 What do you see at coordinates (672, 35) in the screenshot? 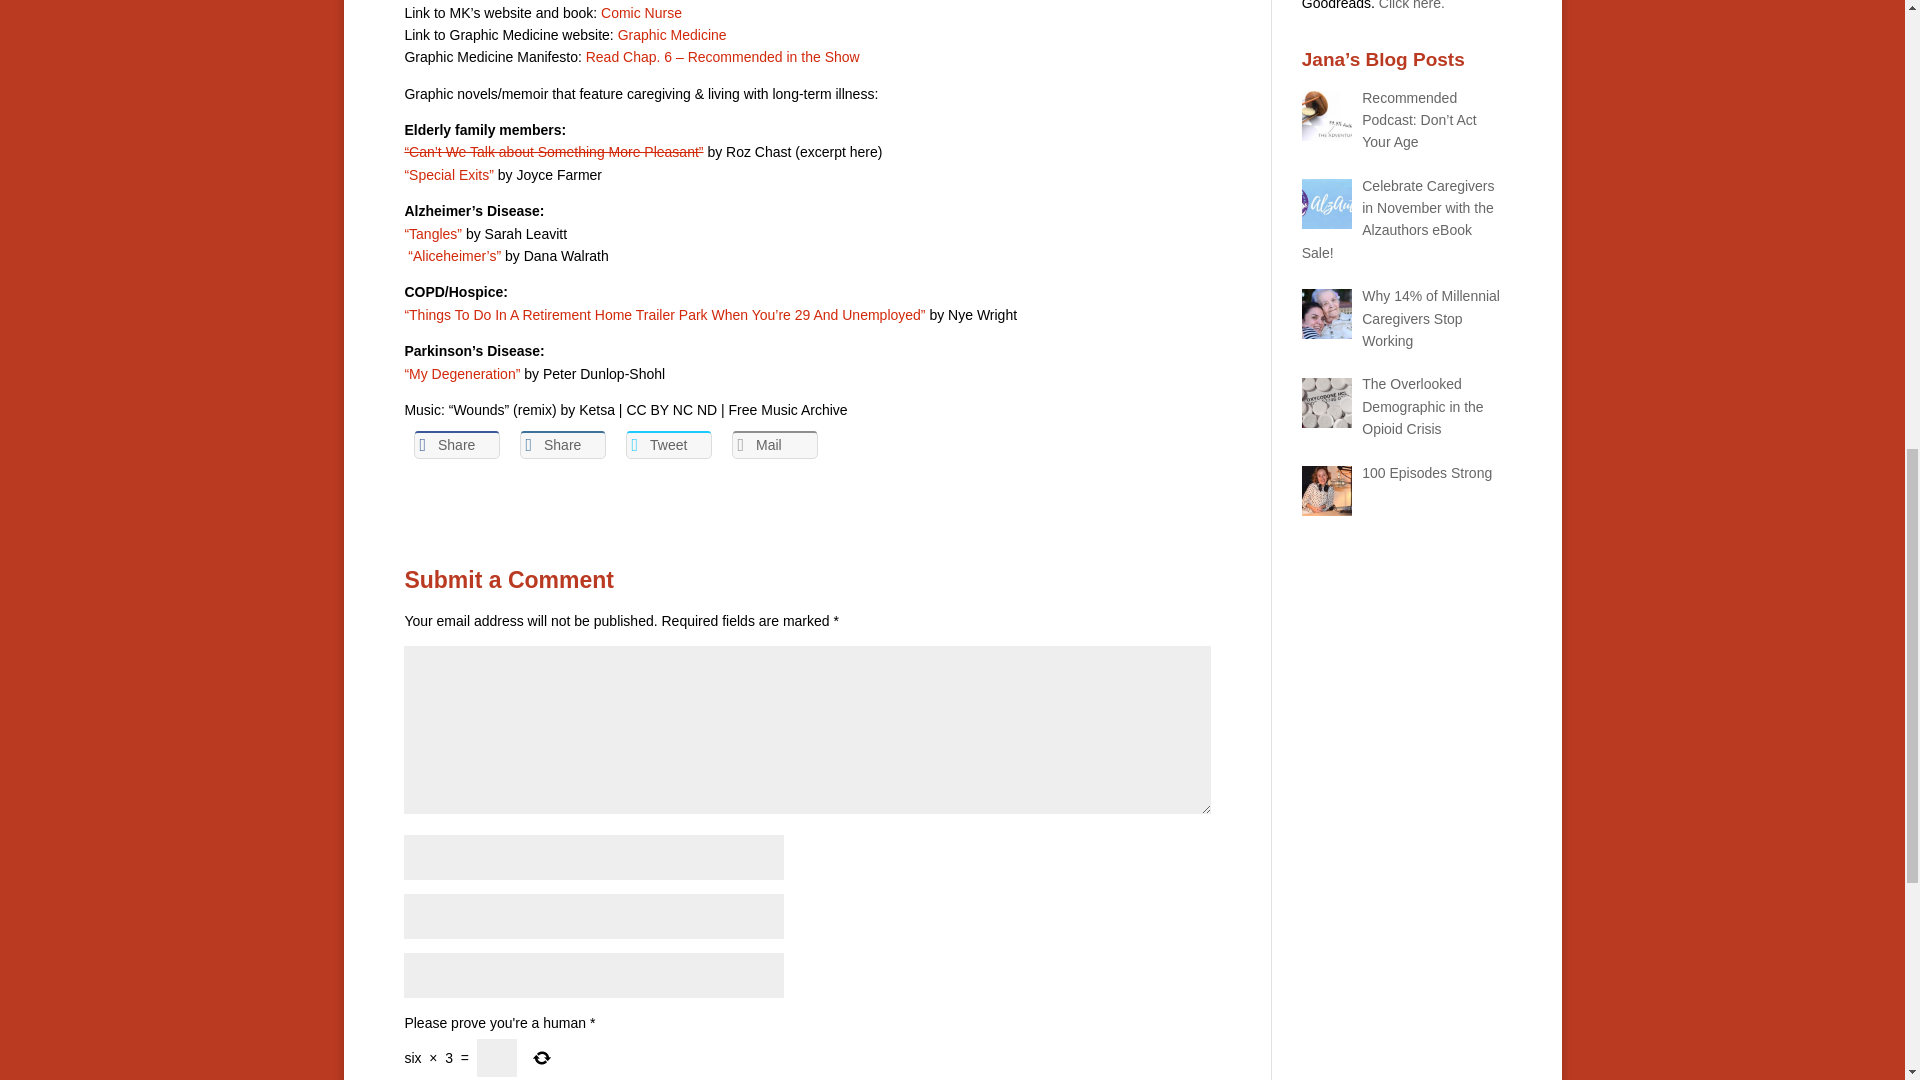
I see `Graphic Medicine` at bounding box center [672, 35].